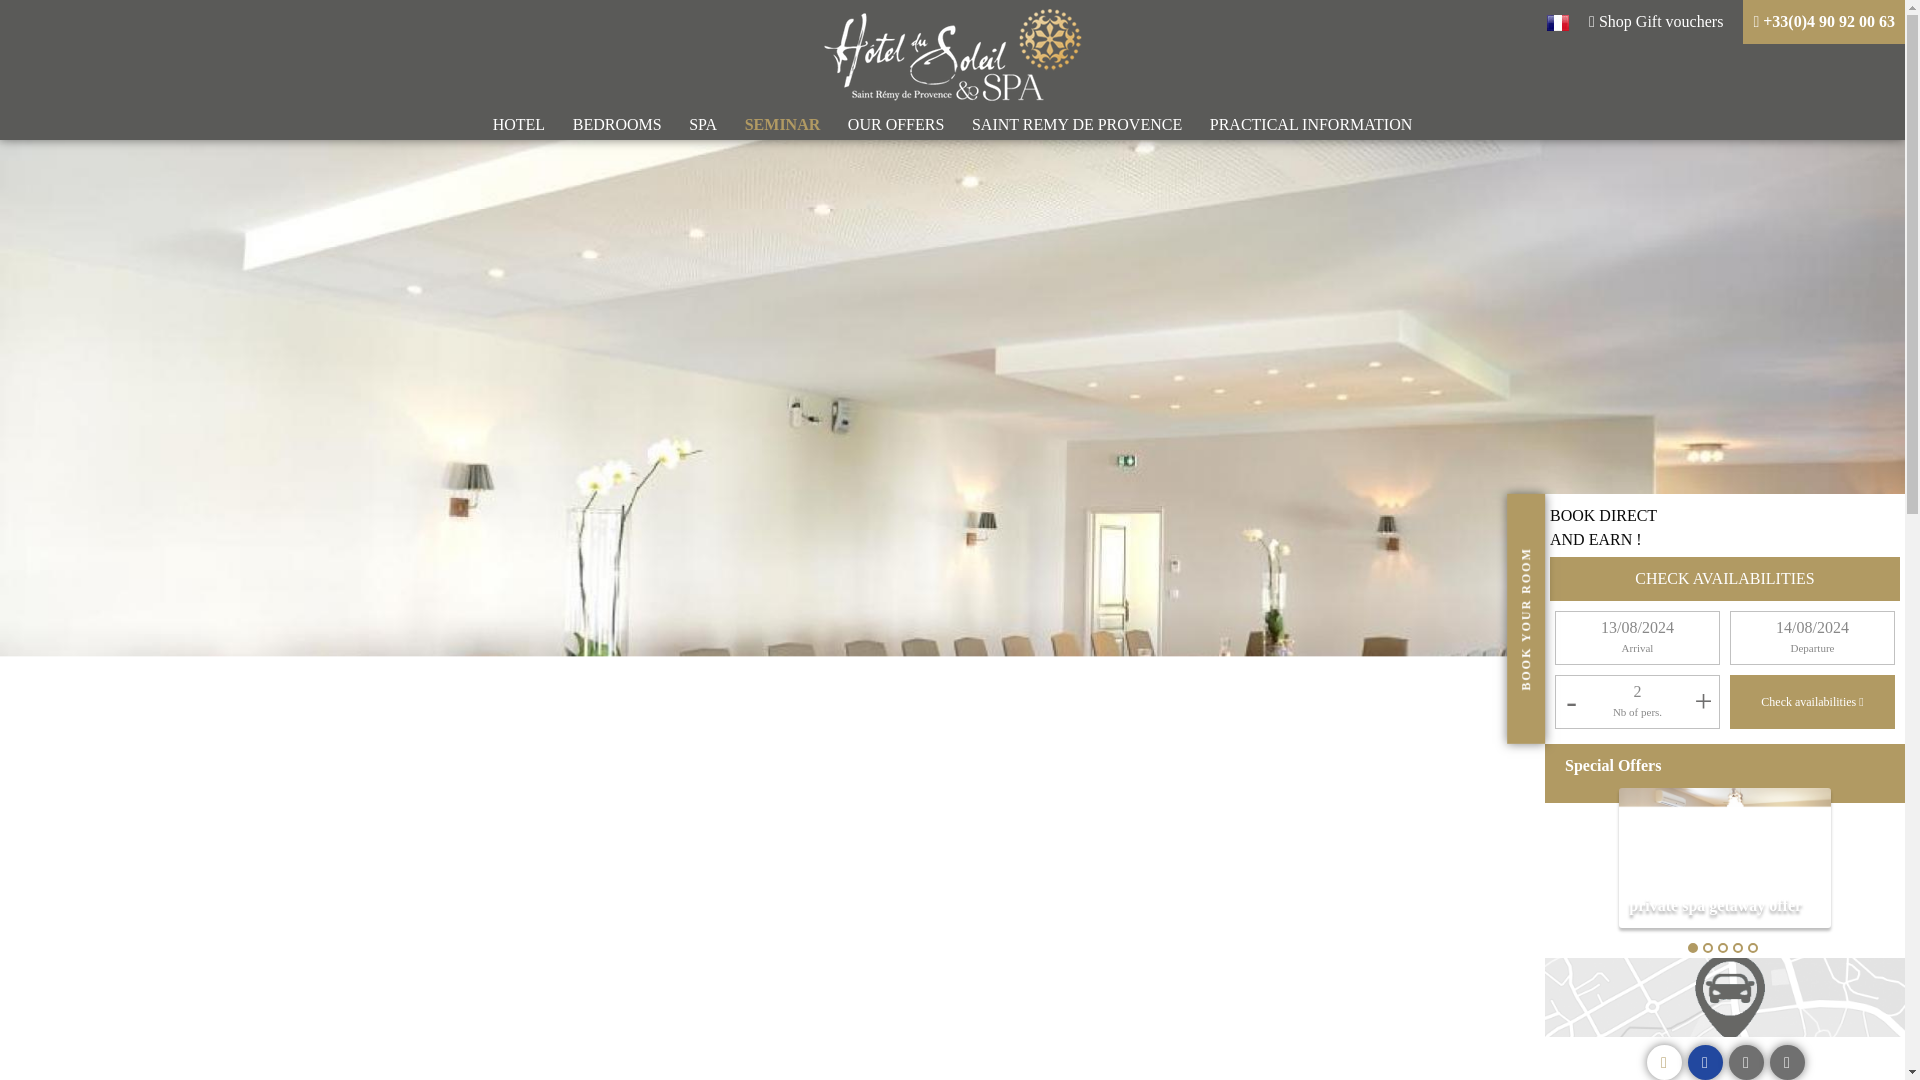 This screenshot has height=1080, width=1920. Describe the element at coordinates (1724, 578) in the screenshot. I see `CHECK AVAILABILITIES` at that location.